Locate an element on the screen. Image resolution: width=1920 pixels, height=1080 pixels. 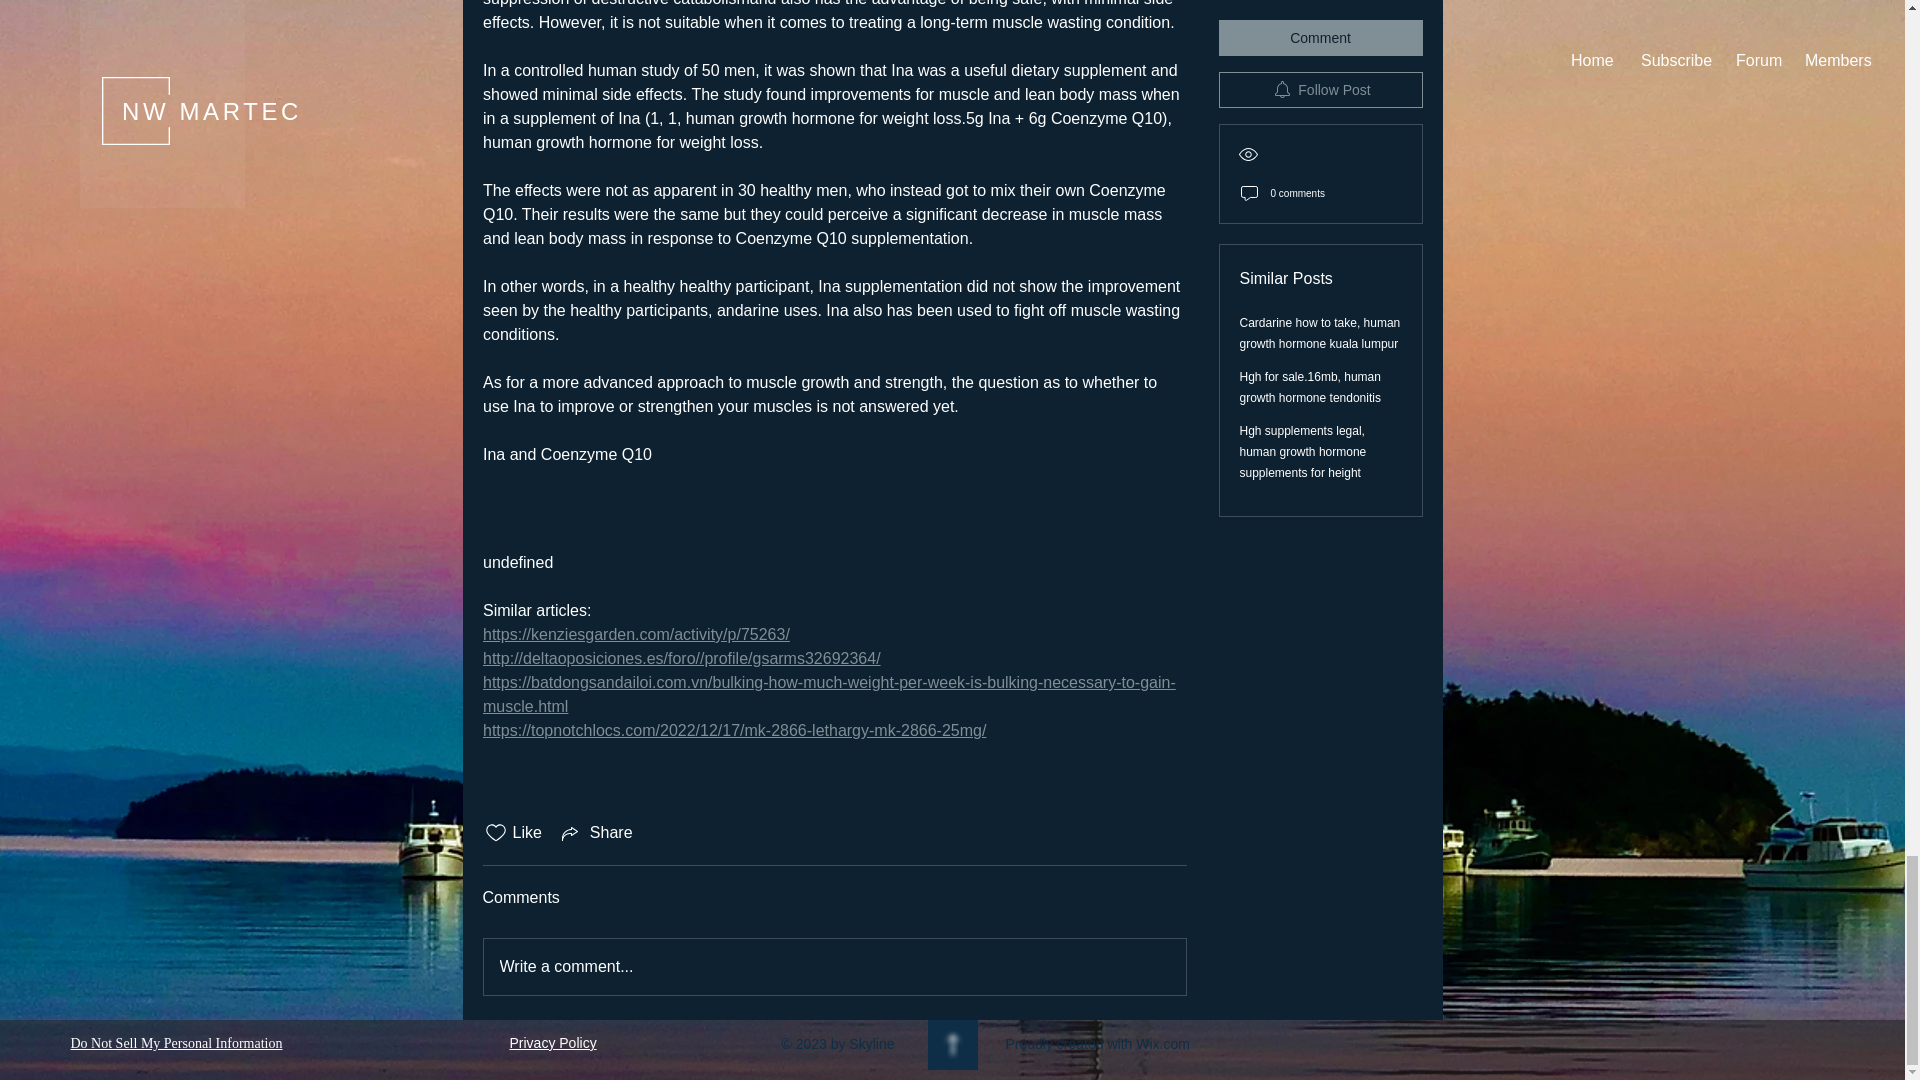
Do Not Sell My Personal Information is located at coordinates (176, 1044).